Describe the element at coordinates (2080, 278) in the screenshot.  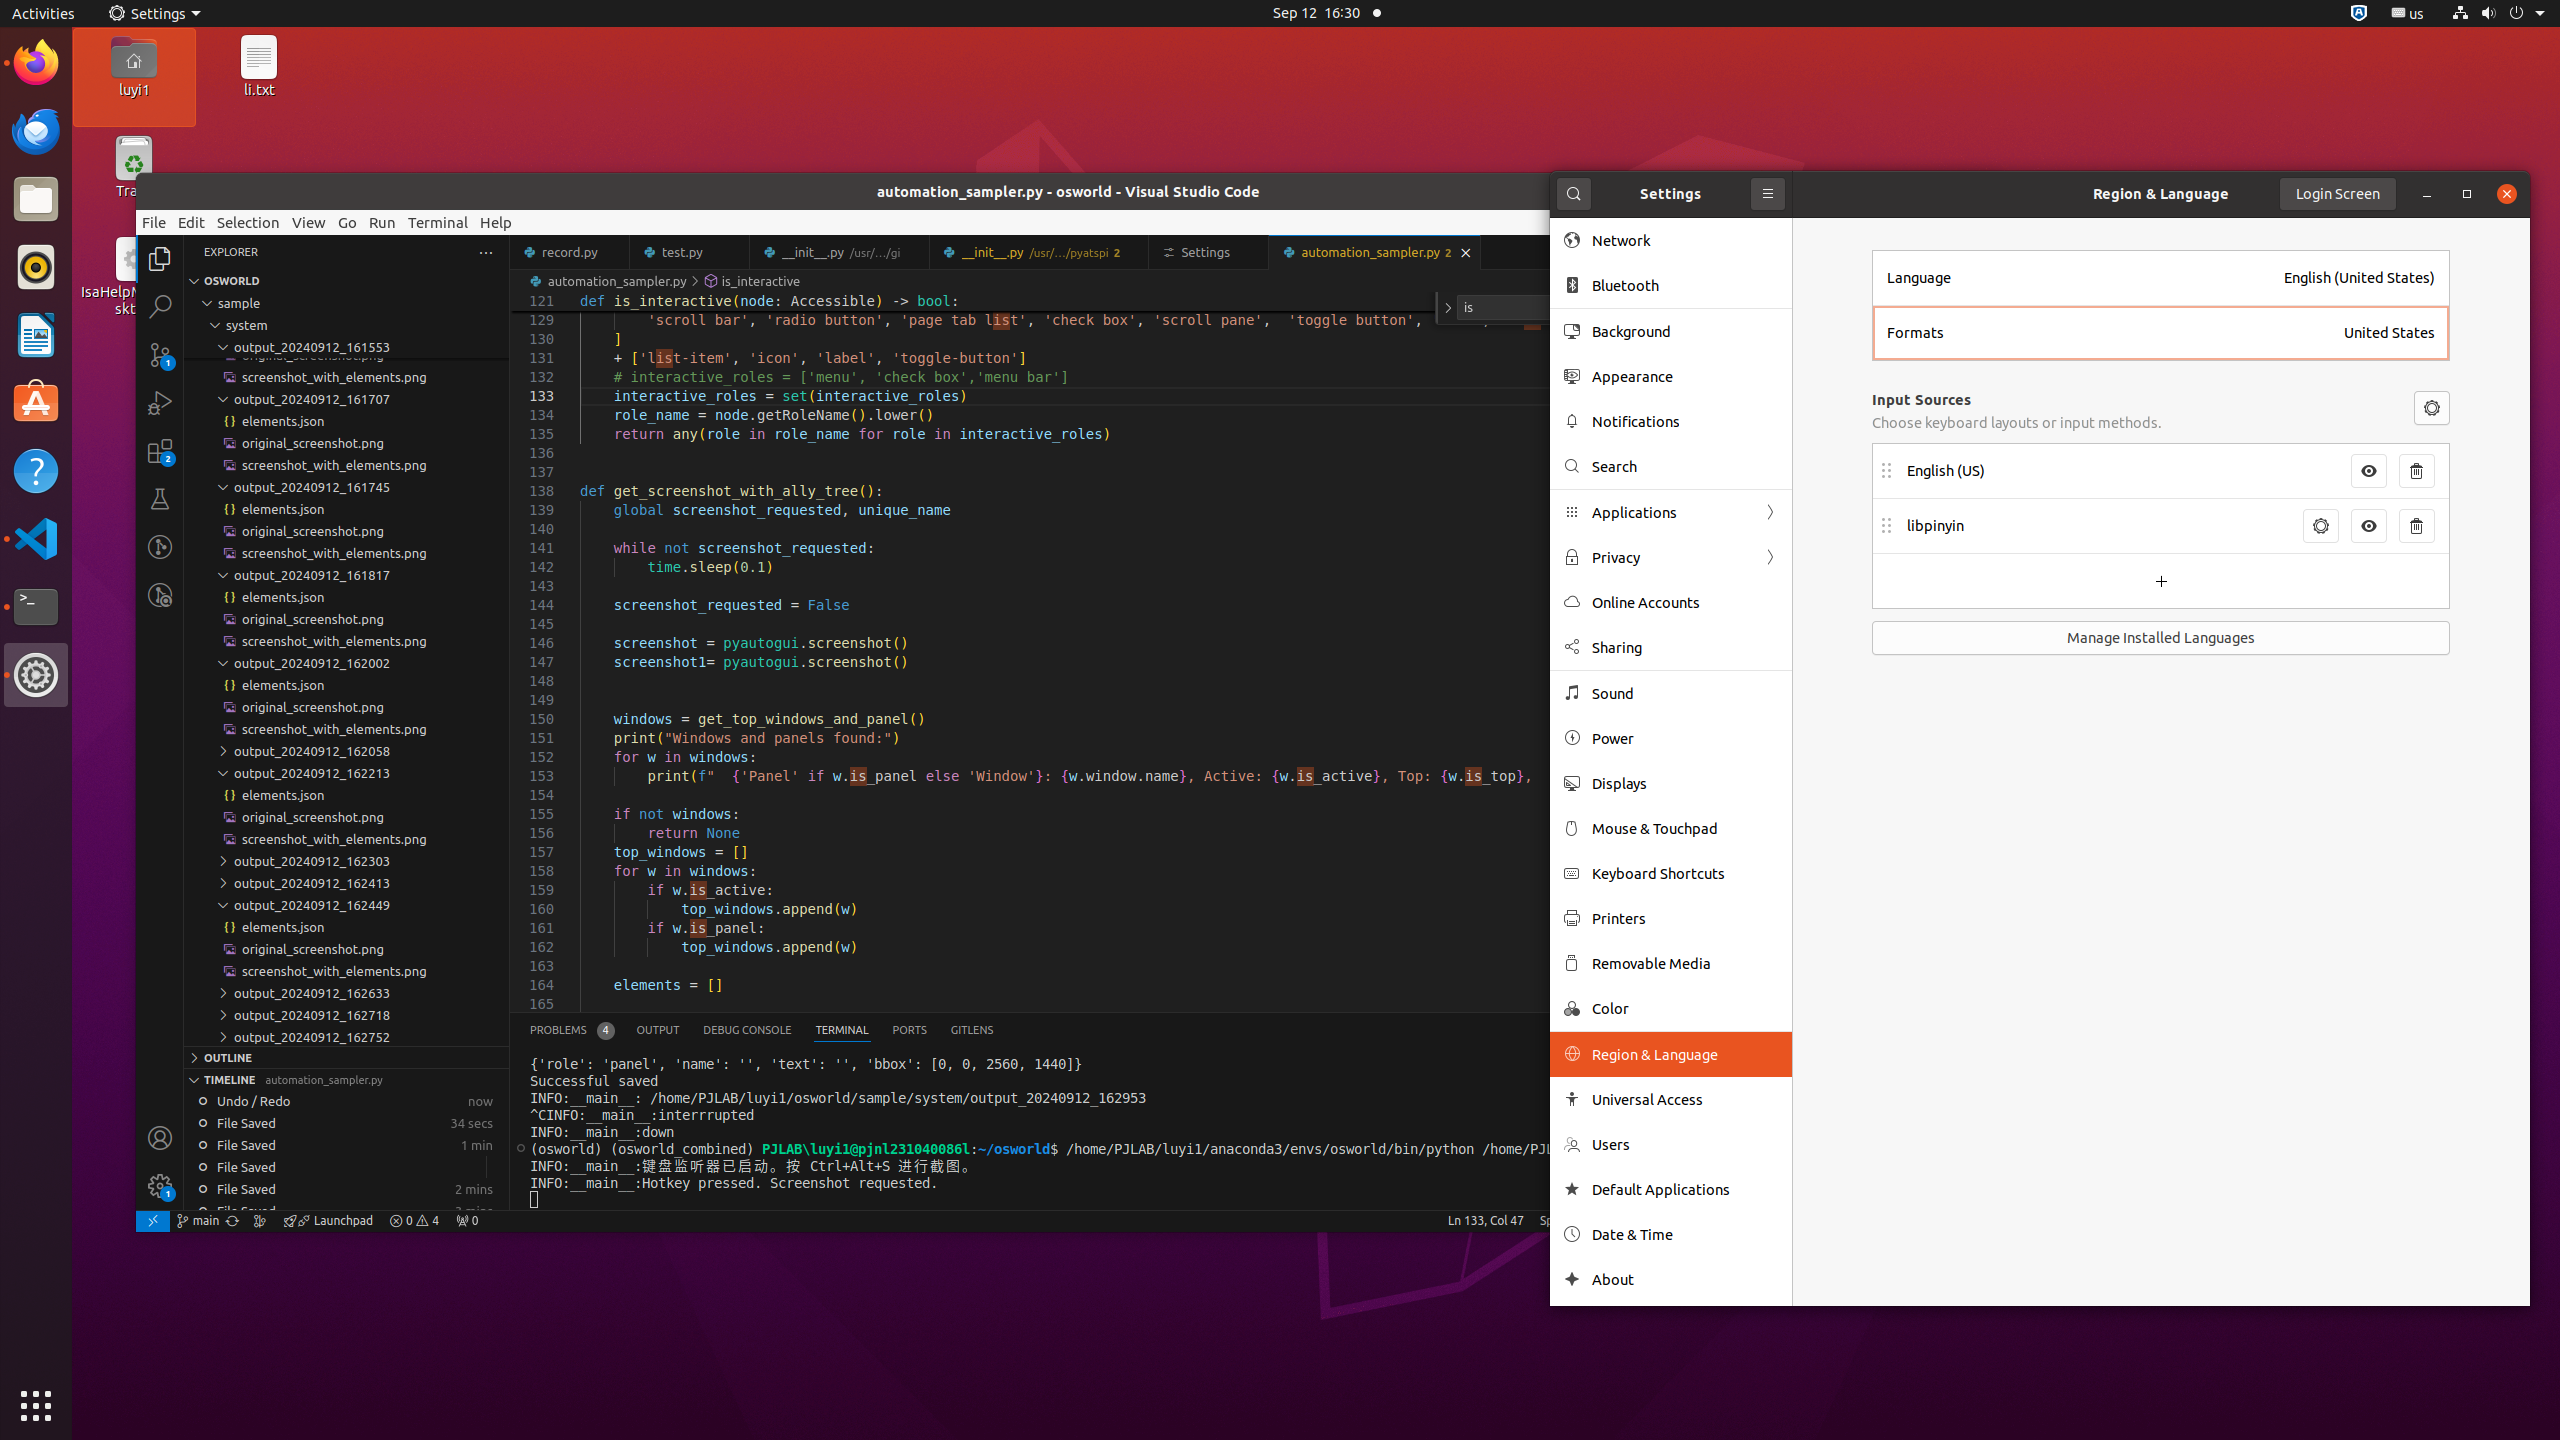
I see `Language` at that location.